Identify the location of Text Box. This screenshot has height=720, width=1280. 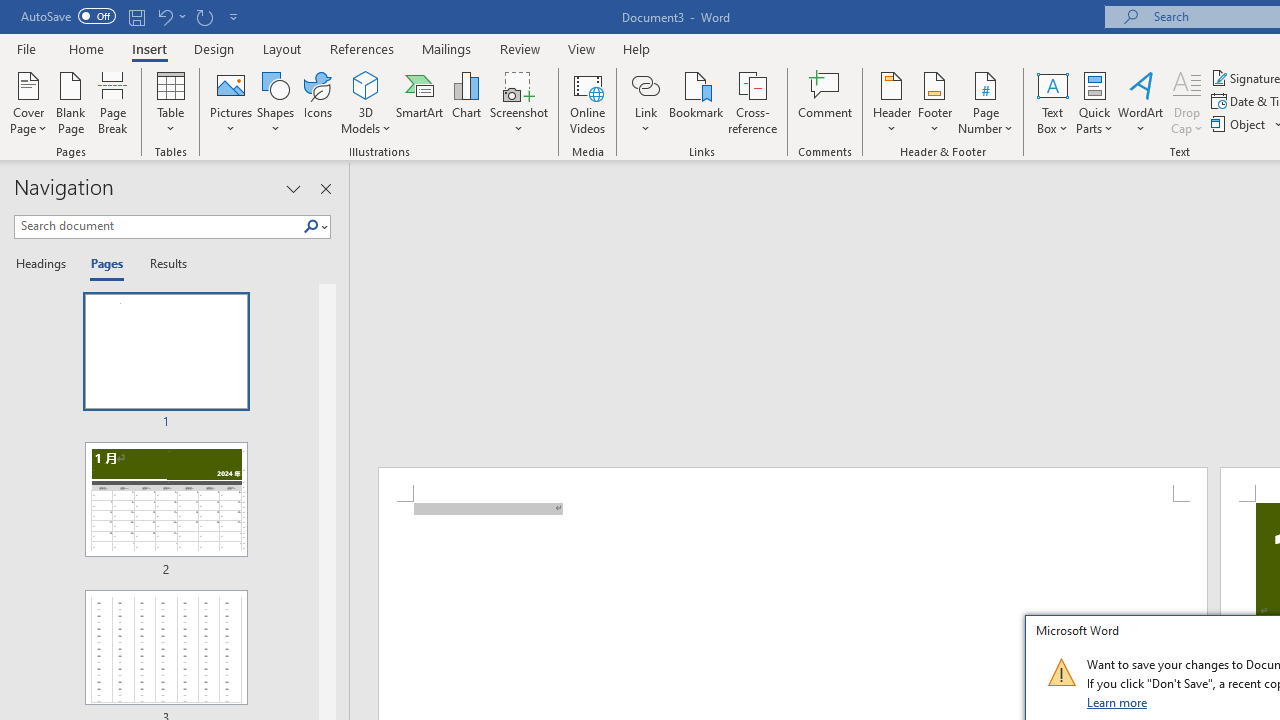
(1052, 102).